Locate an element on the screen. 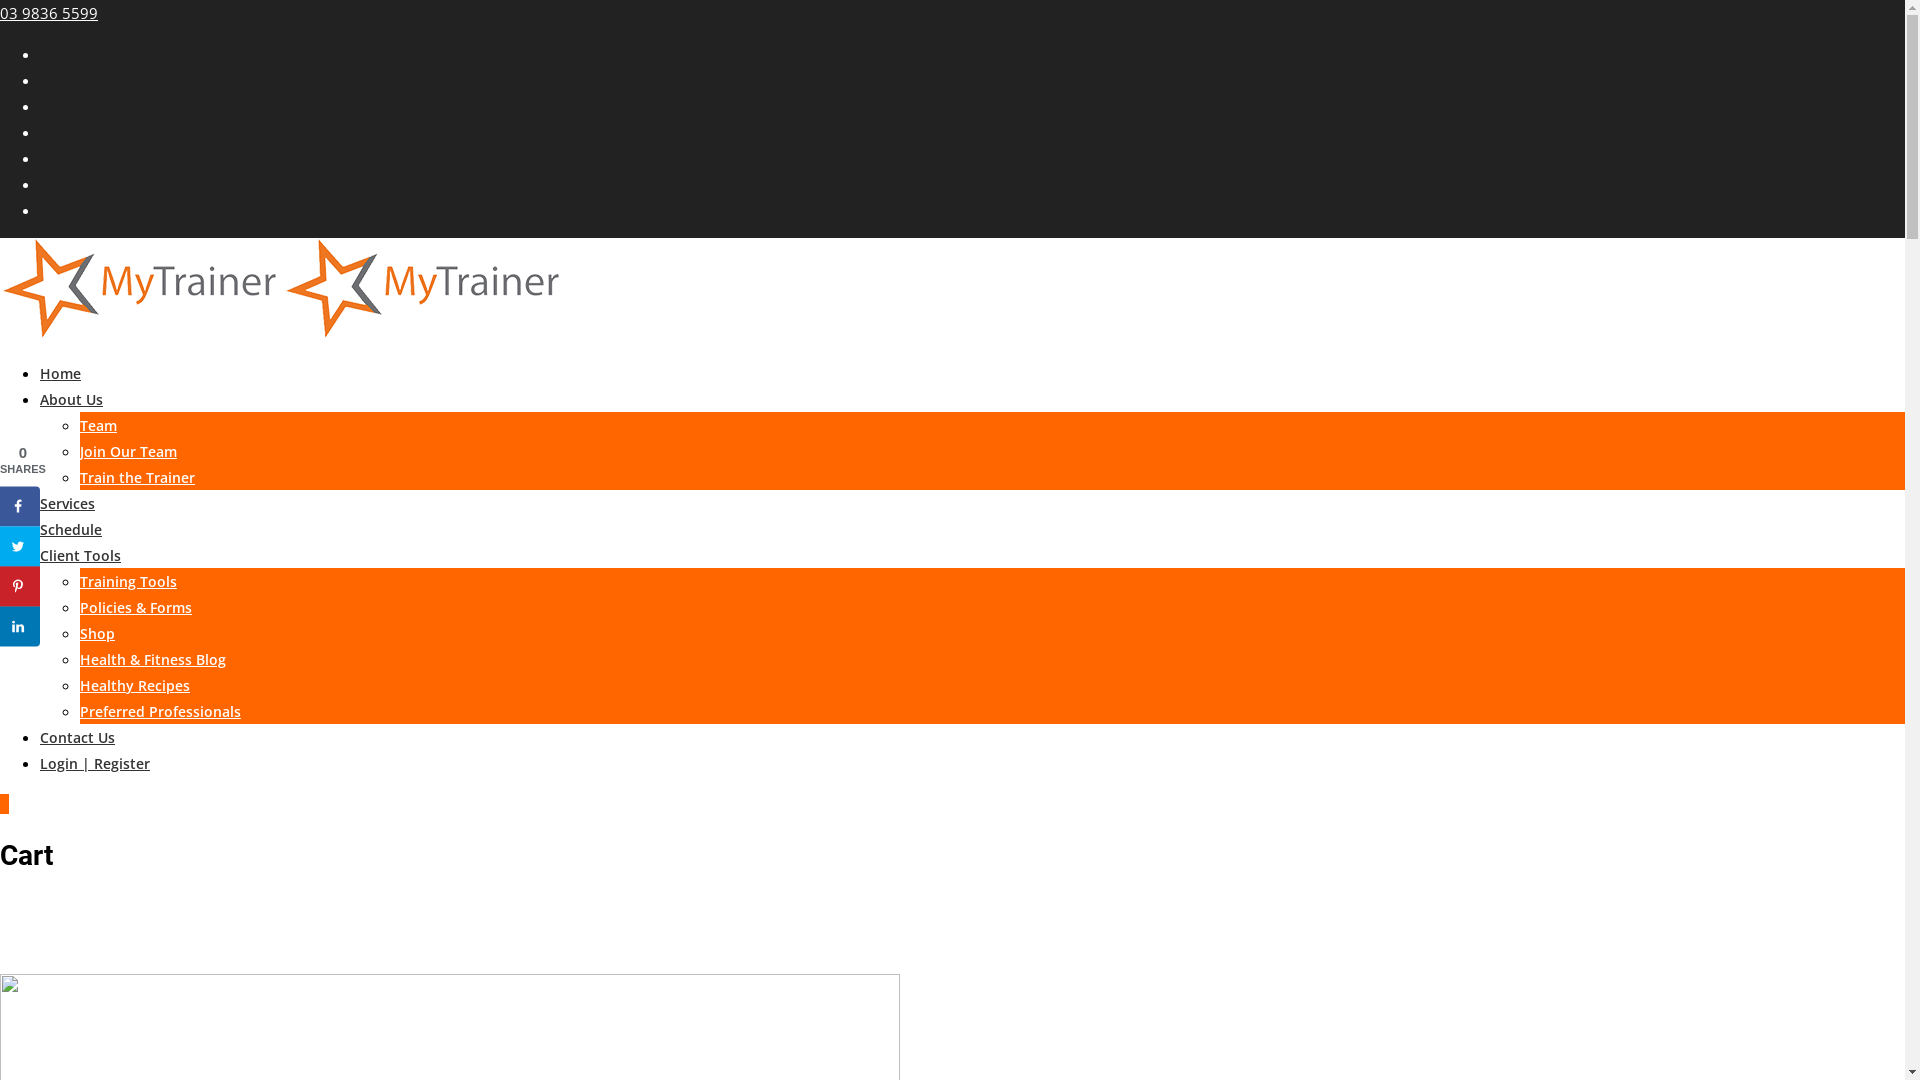 The width and height of the screenshot is (1920, 1080). Shop is located at coordinates (98, 633).